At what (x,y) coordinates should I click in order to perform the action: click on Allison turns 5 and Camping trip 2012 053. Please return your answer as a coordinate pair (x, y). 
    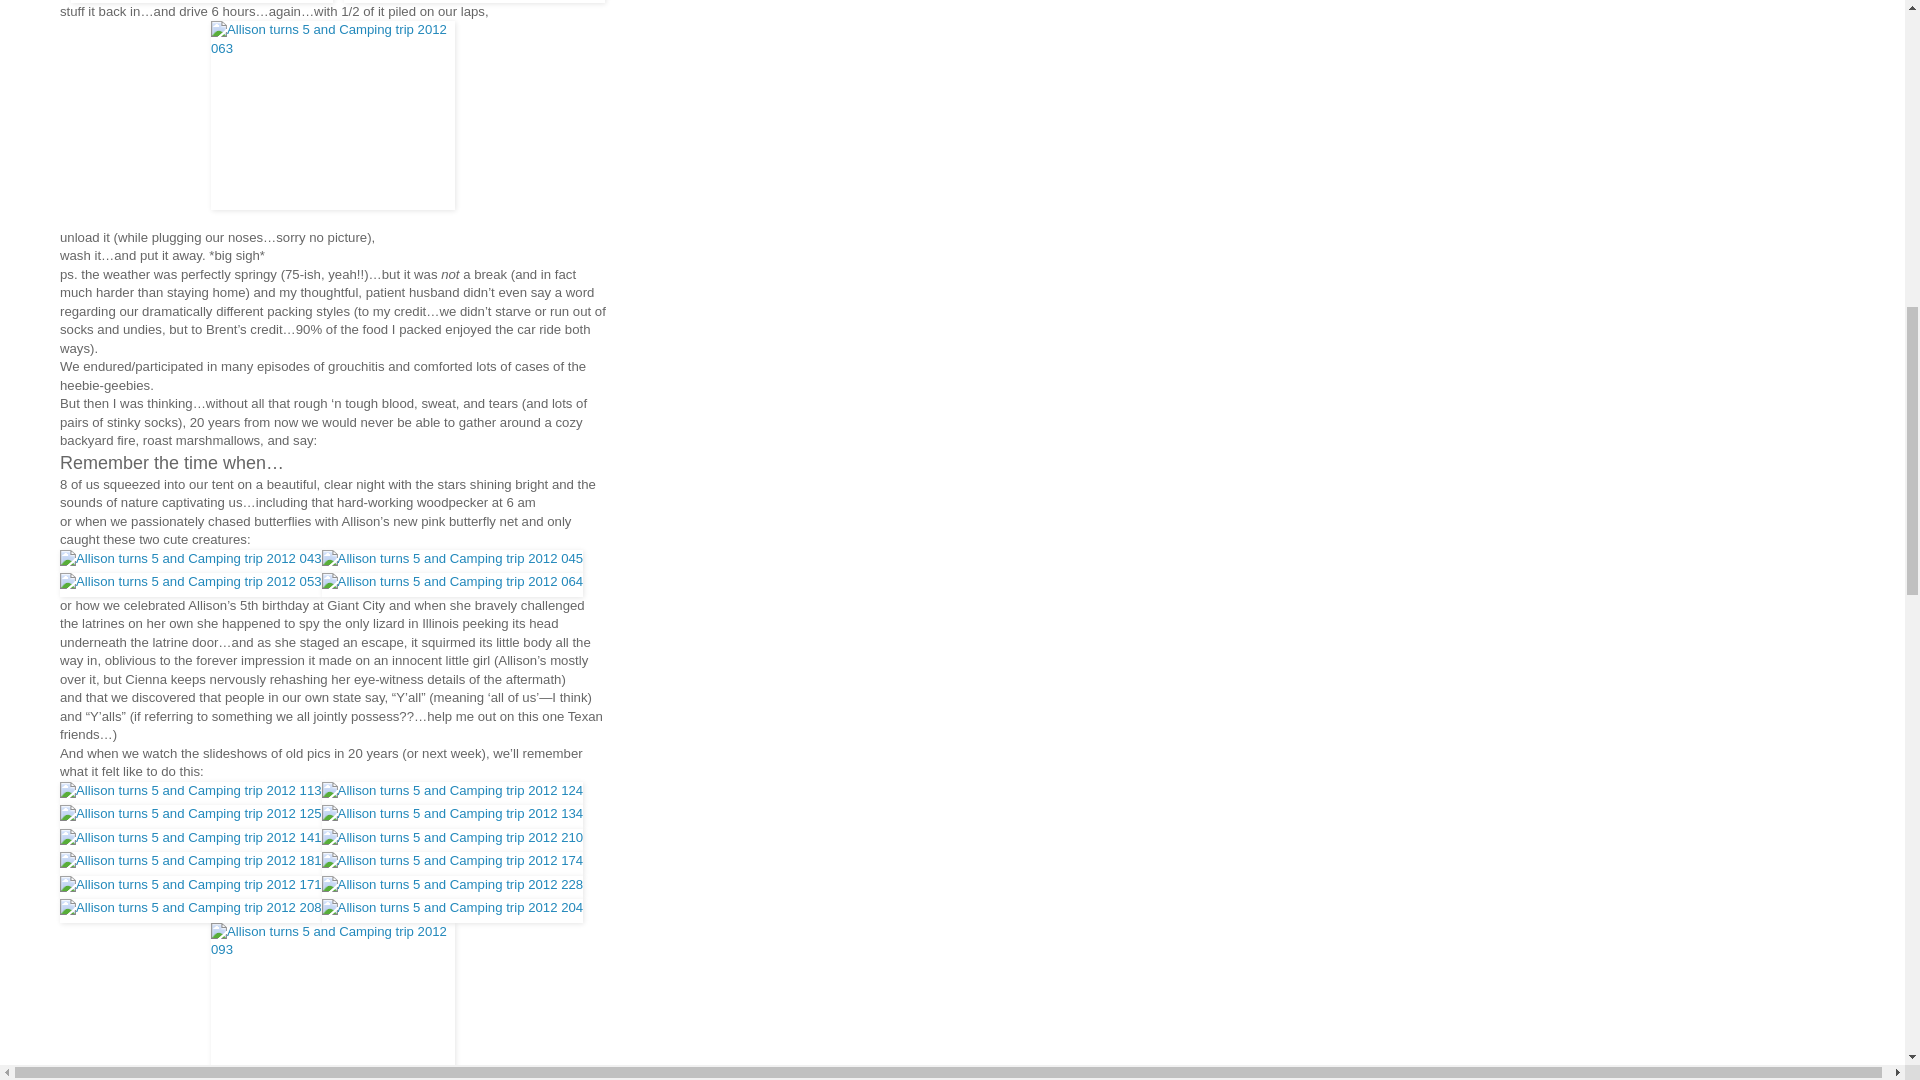
    Looking at the image, I should click on (190, 584).